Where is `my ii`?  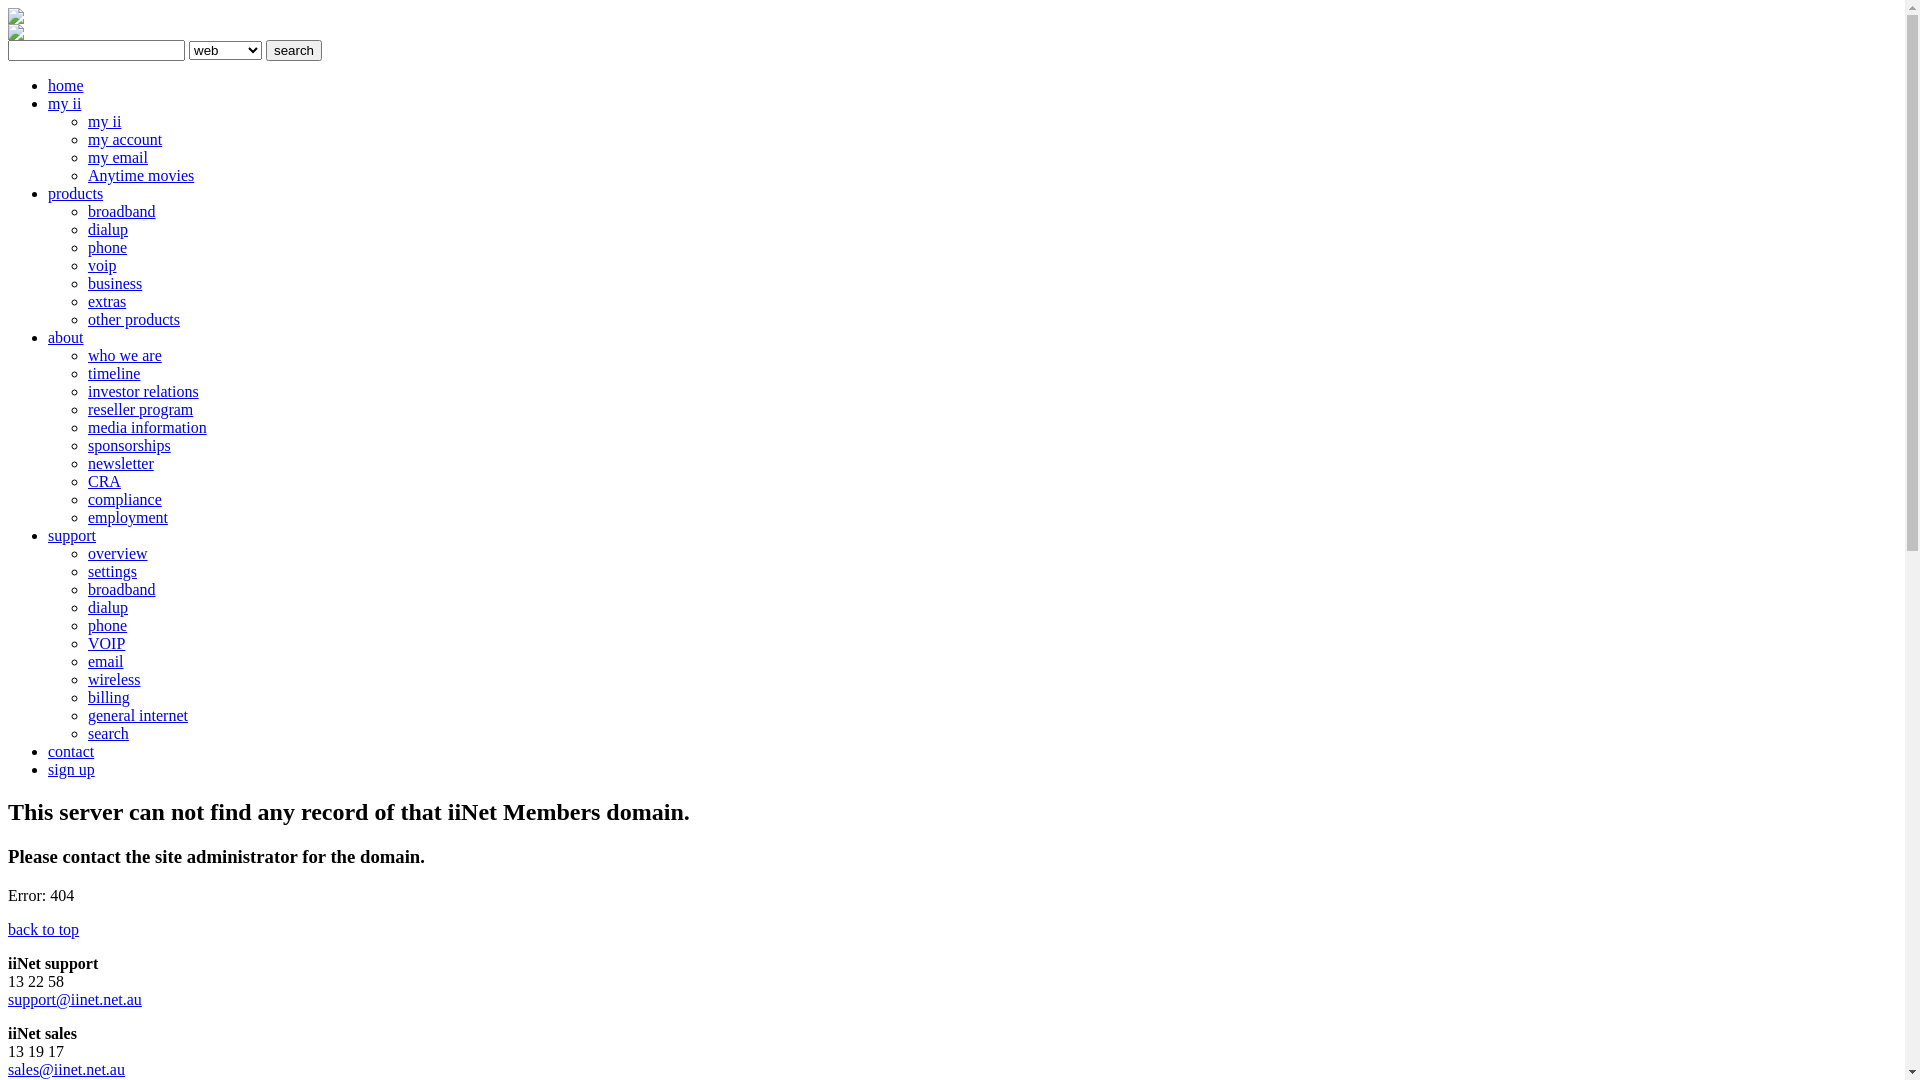 my ii is located at coordinates (104, 122).